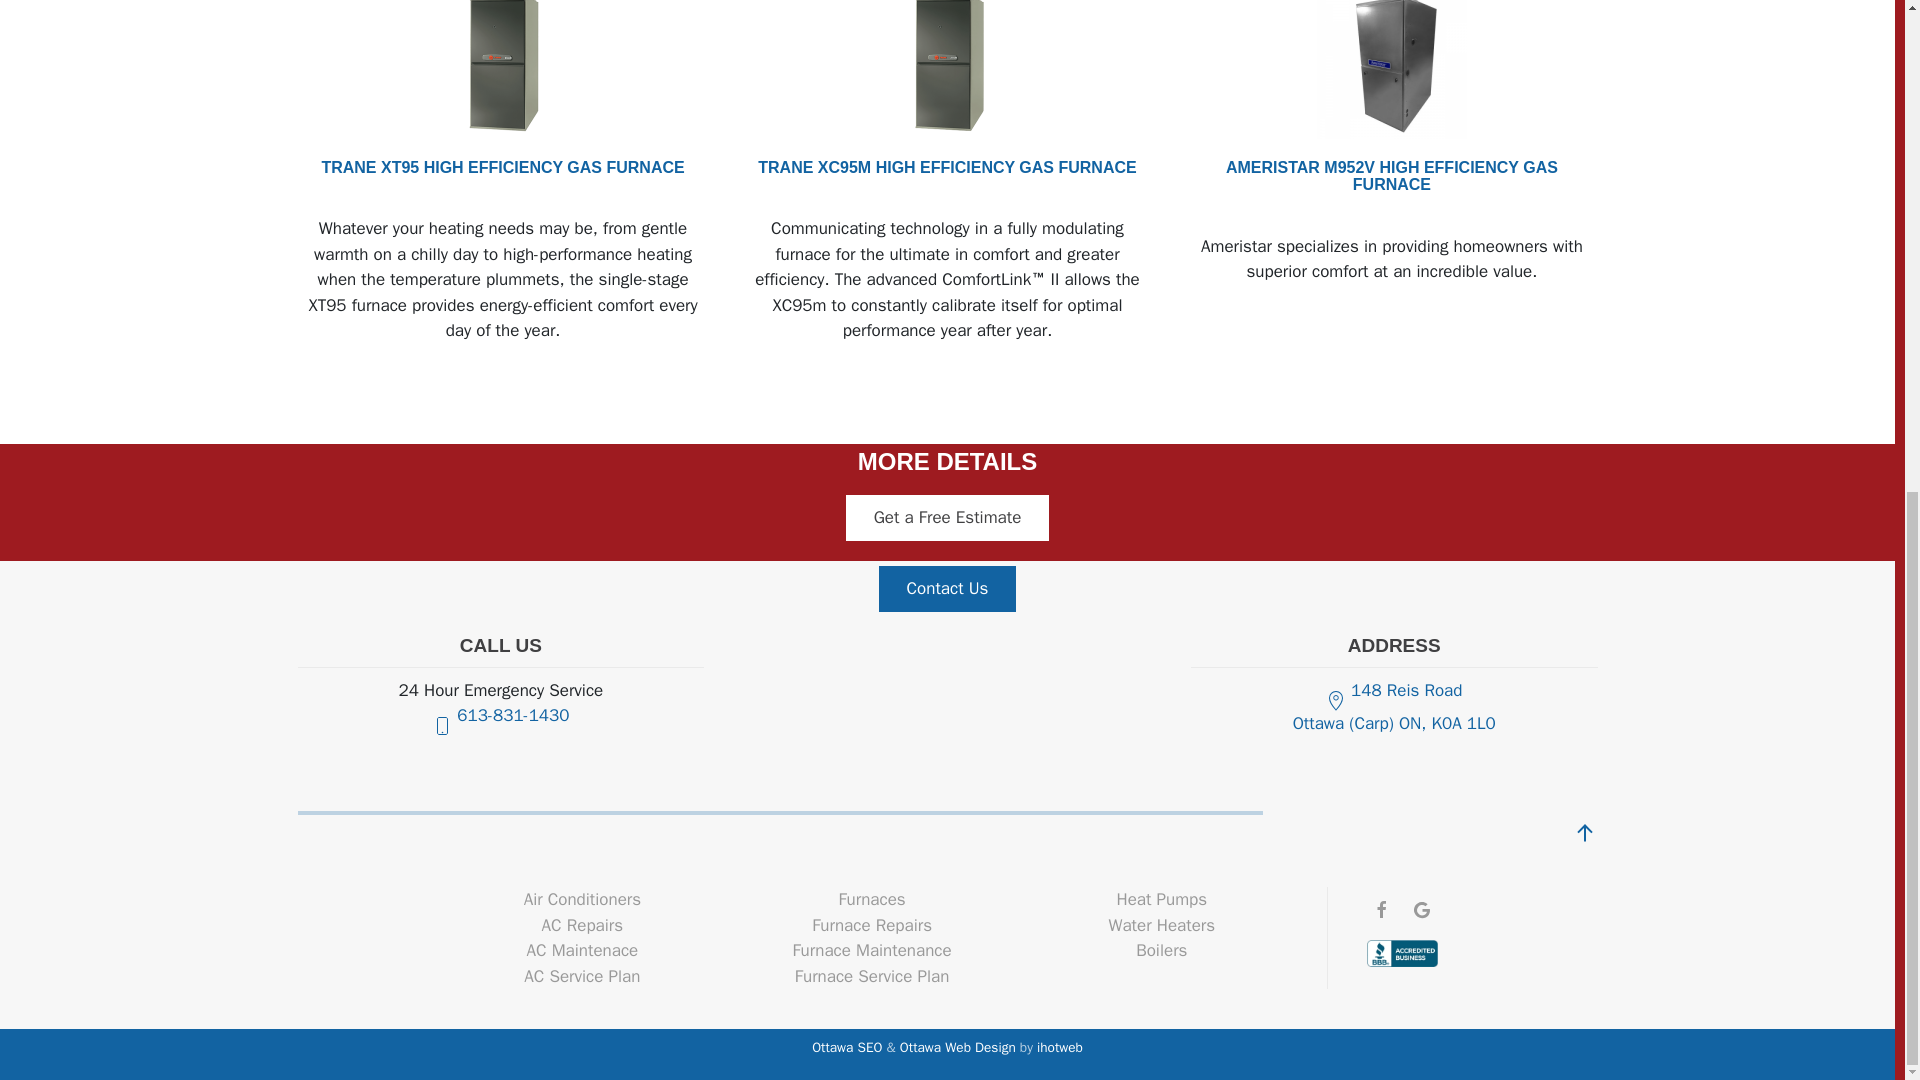  Describe the element at coordinates (947, 167) in the screenshot. I see `Trane XC95m High Efficiency Gas Furnace` at that location.